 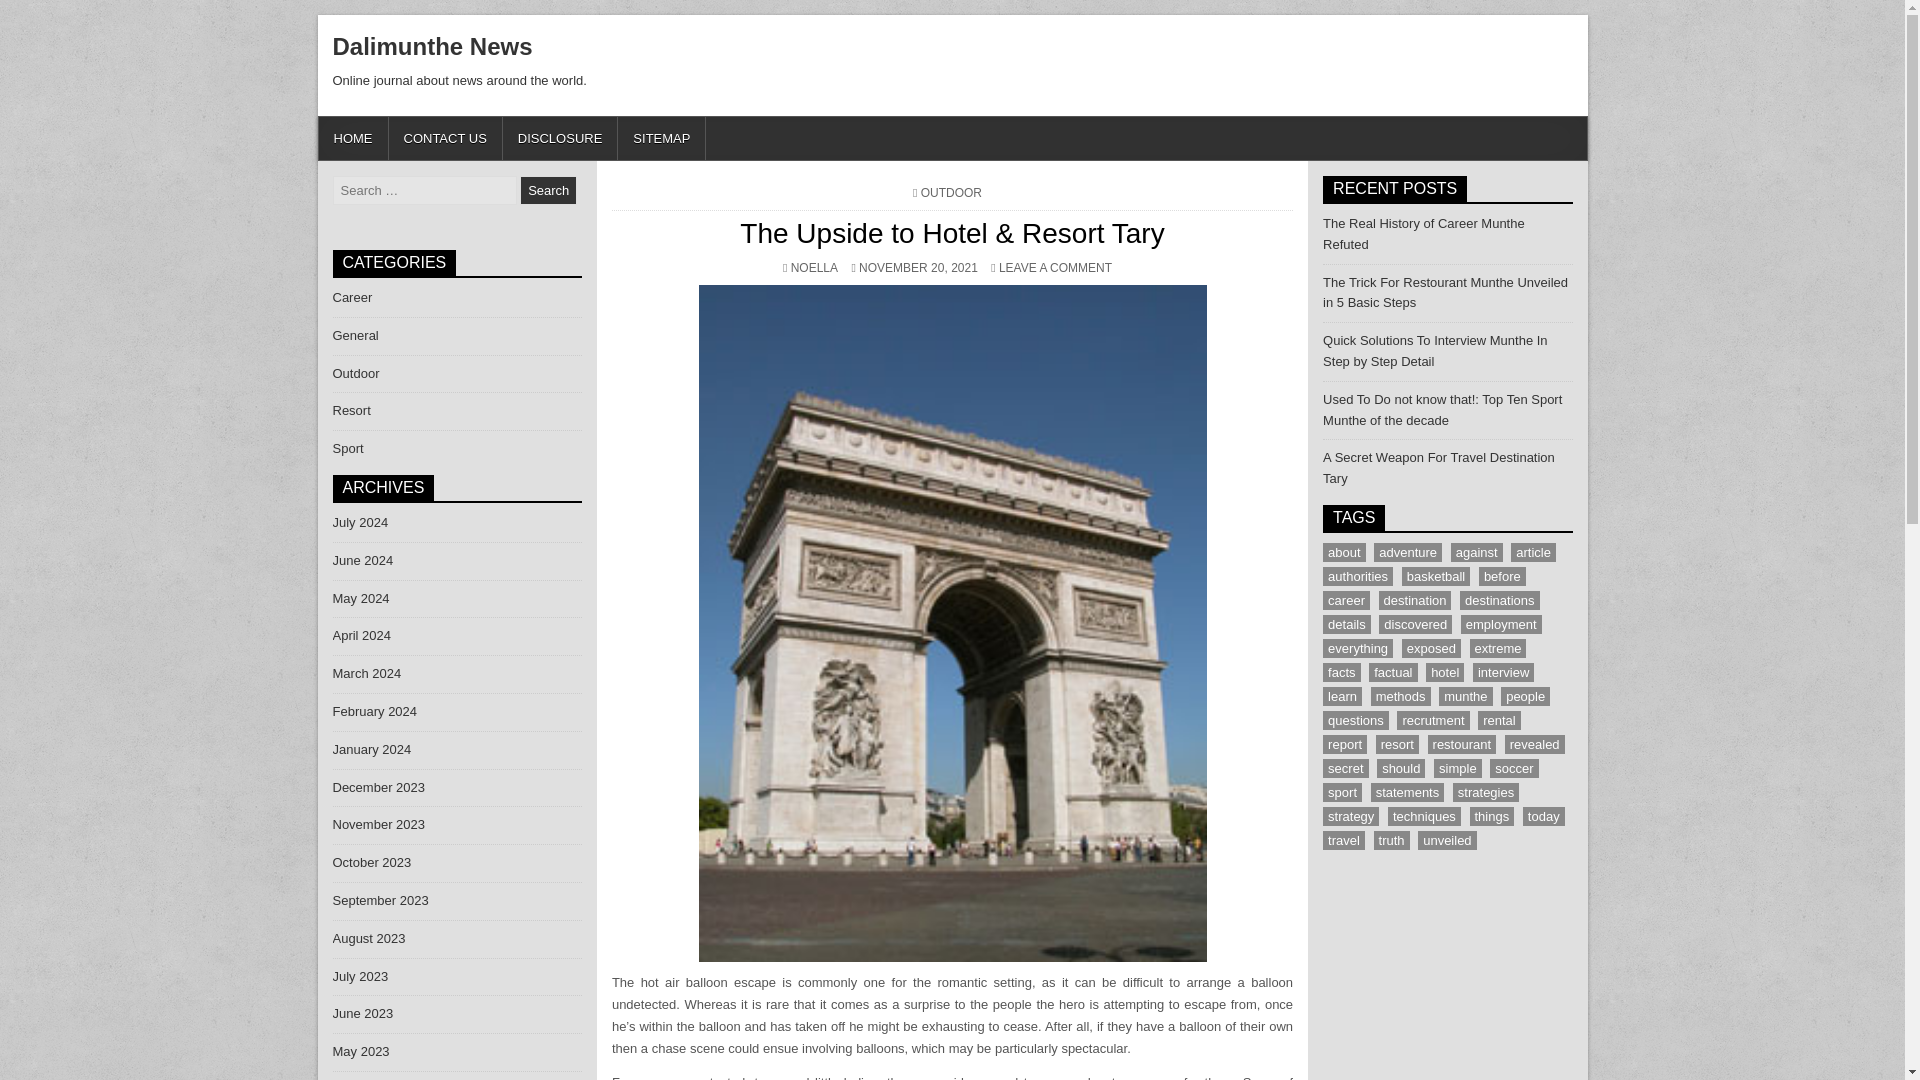 What do you see at coordinates (814, 268) in the screenshot?
I see `OUTDOOR` at bounding box center [814, 268].